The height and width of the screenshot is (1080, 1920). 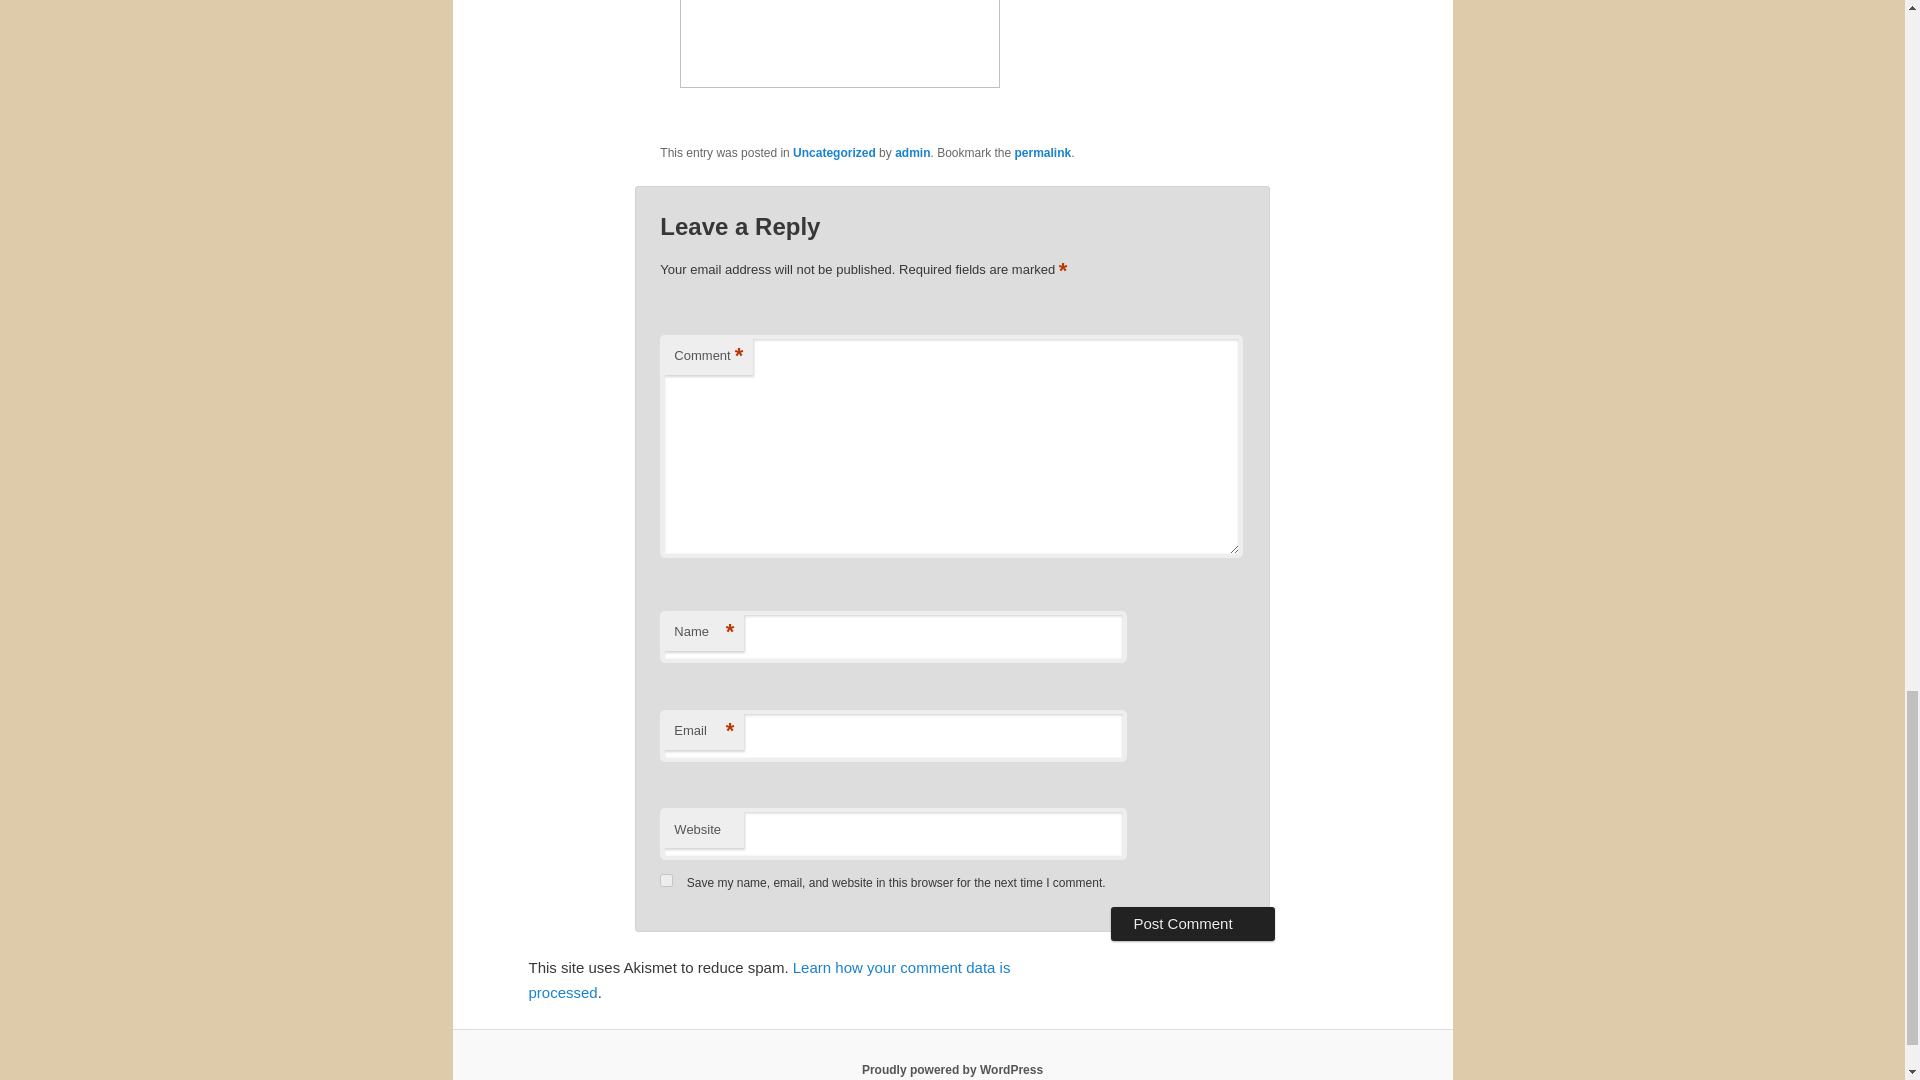 I want to click on yes, so click(x=666, y=880).